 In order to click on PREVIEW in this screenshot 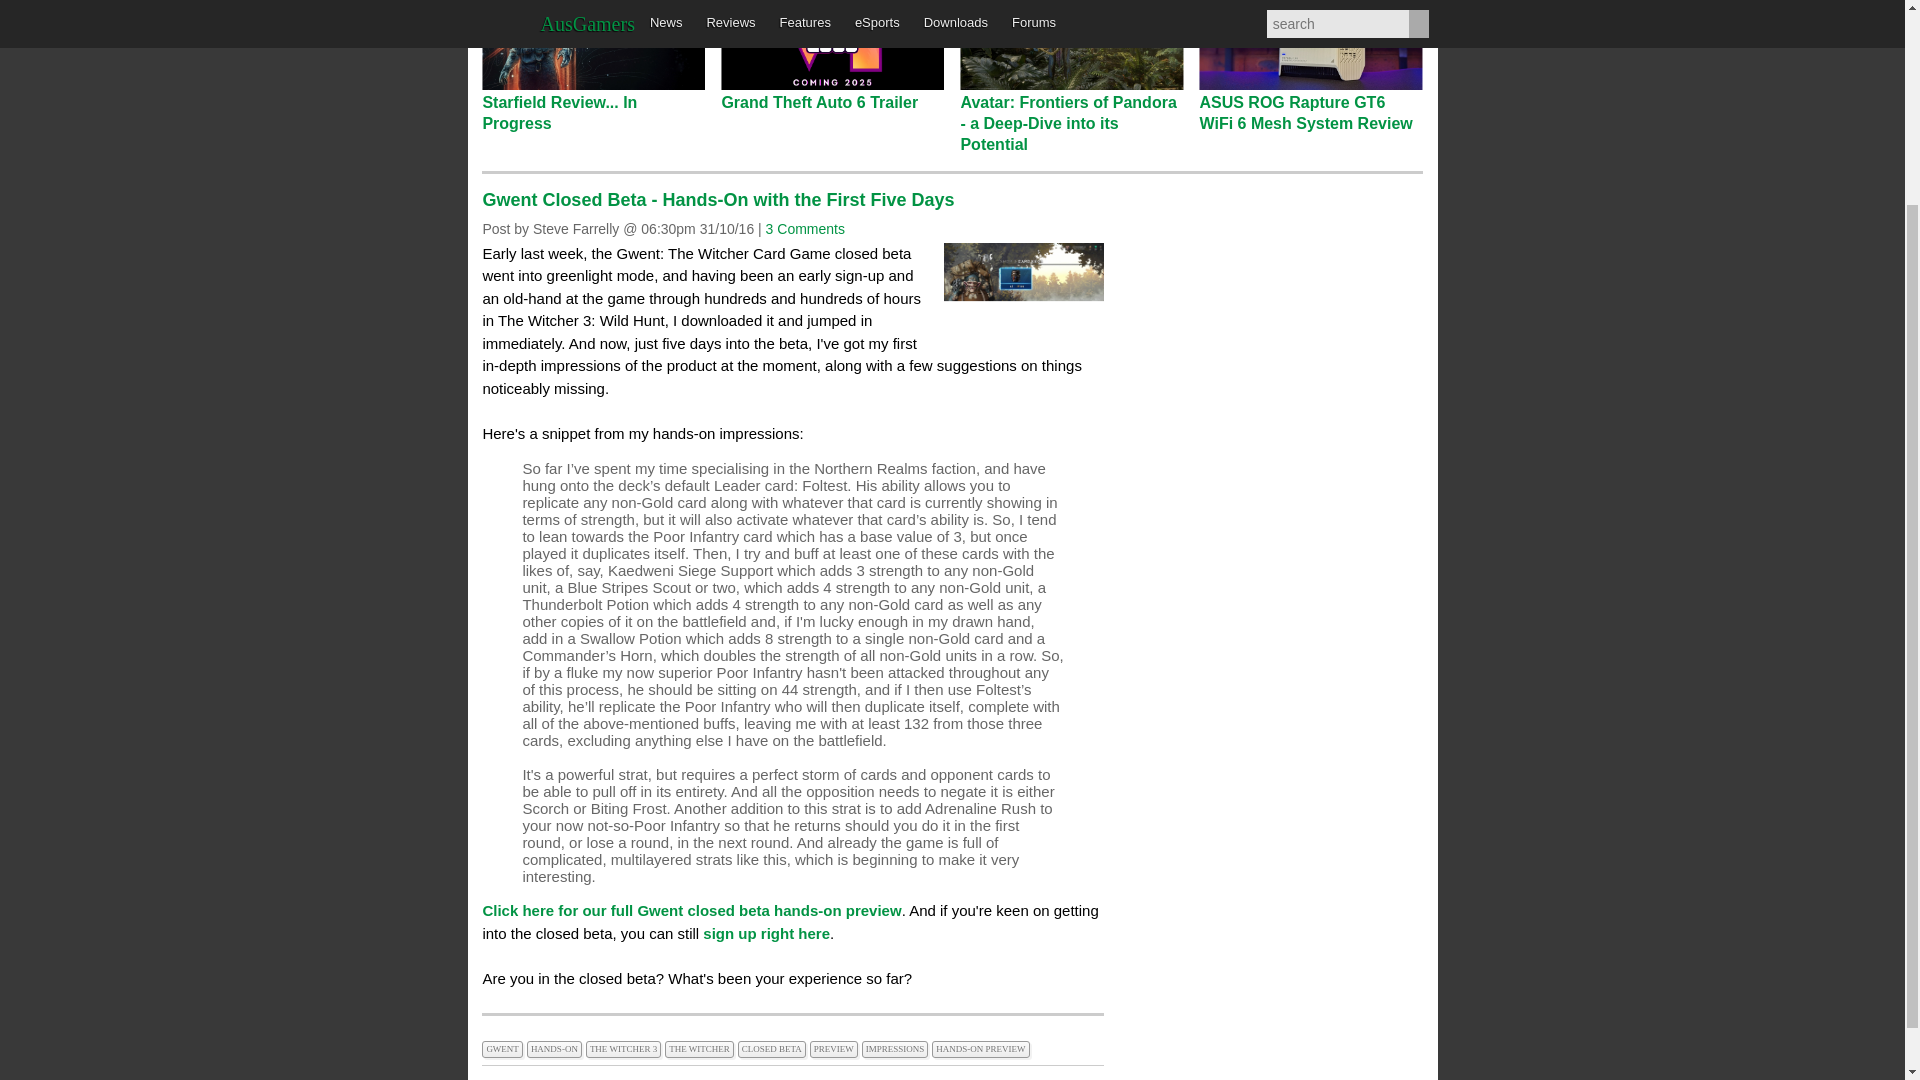, I will do `click(836, 1046)`.